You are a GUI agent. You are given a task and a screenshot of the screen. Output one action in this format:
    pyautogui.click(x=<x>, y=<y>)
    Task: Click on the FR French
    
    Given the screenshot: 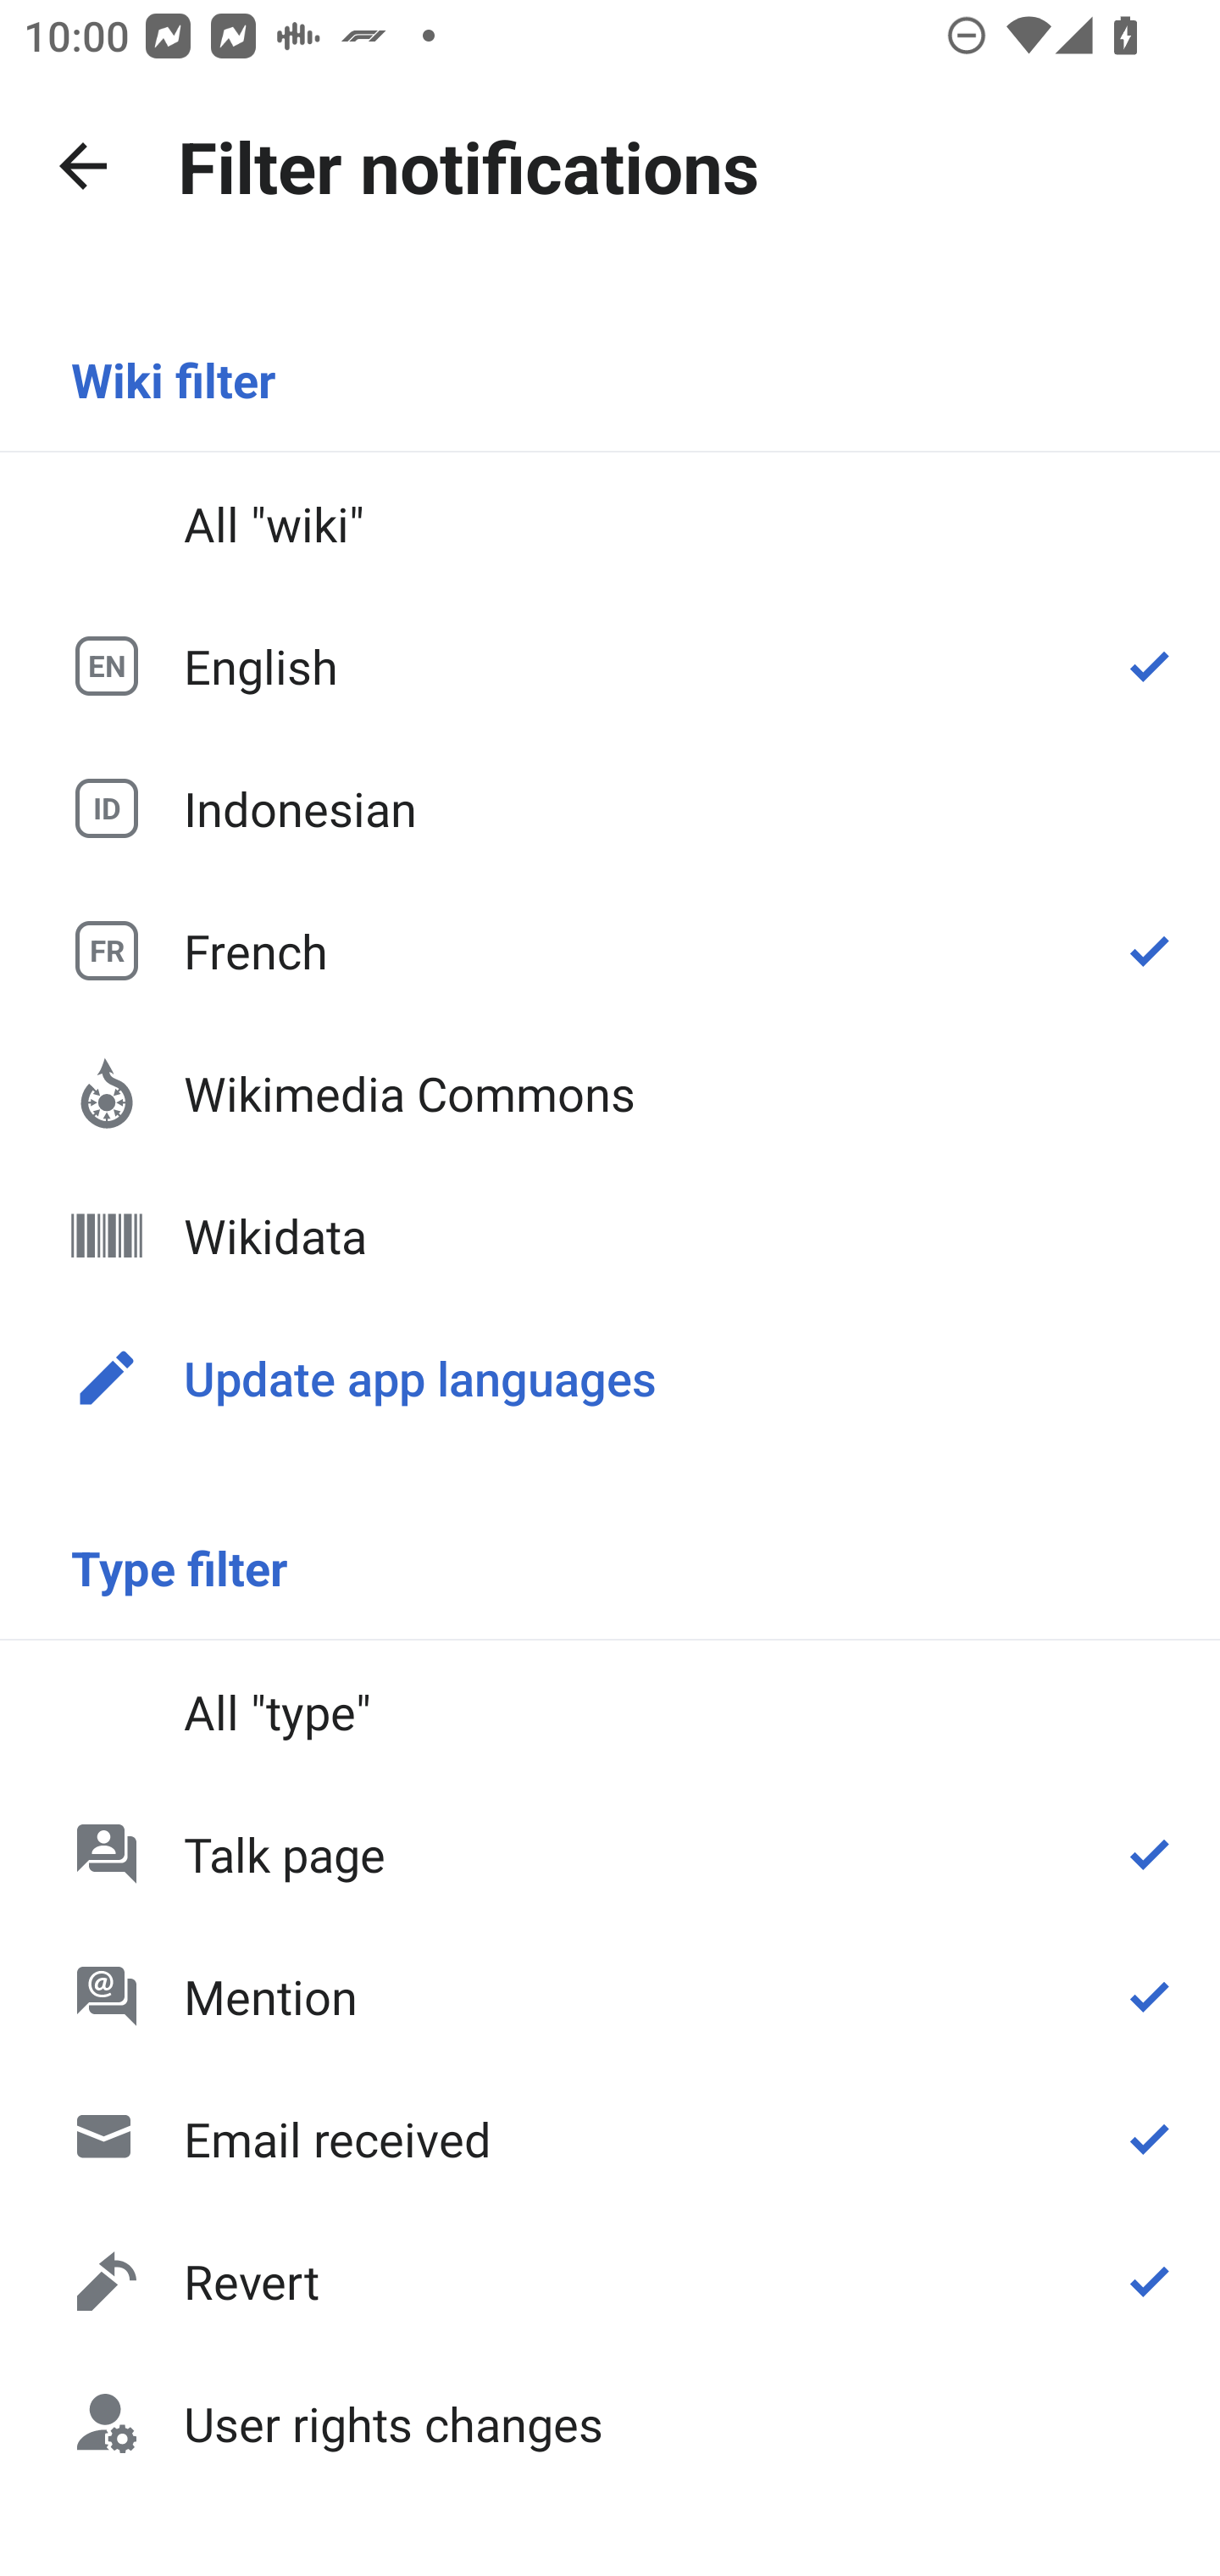 What is the action you would take?
    pyautogui.click(x=610, y=950)
    